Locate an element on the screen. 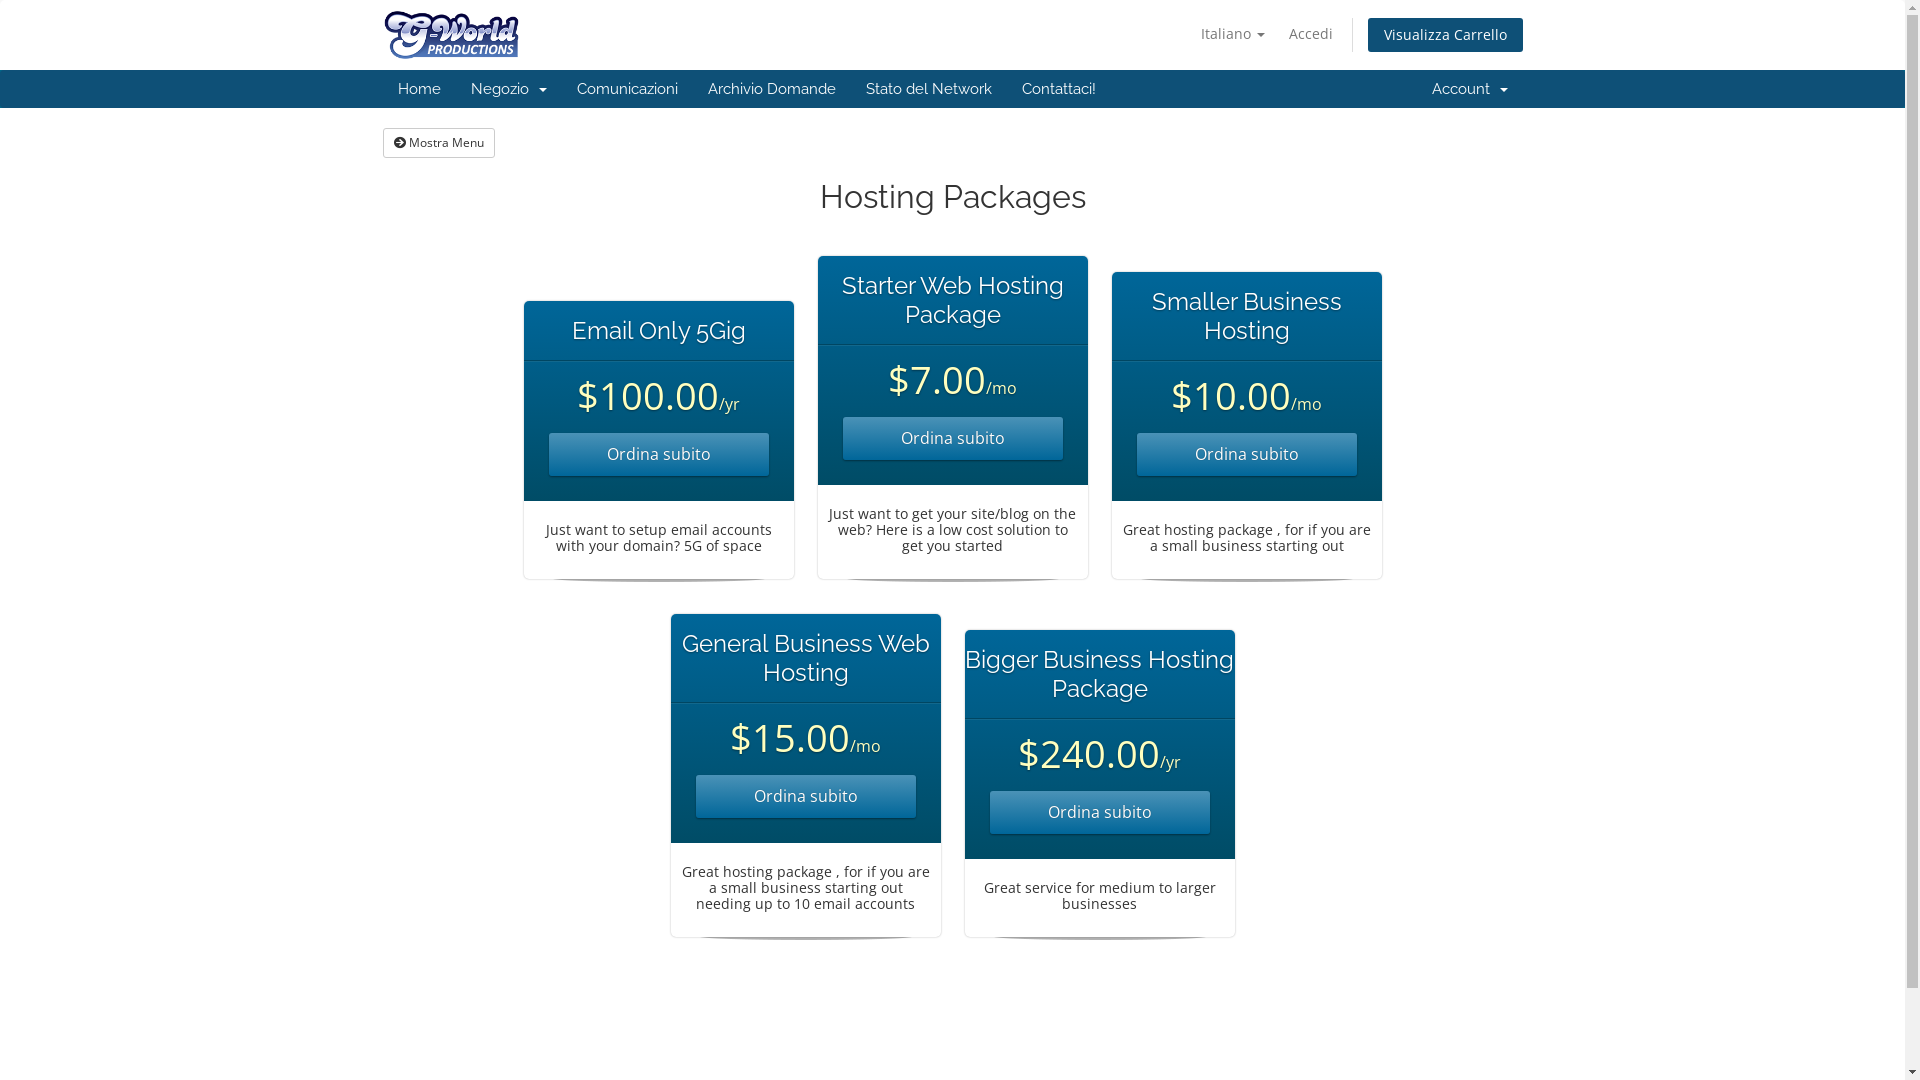 This screenshot has width=1920, height=1080. Negozio   is located at coordinates (509, 89).